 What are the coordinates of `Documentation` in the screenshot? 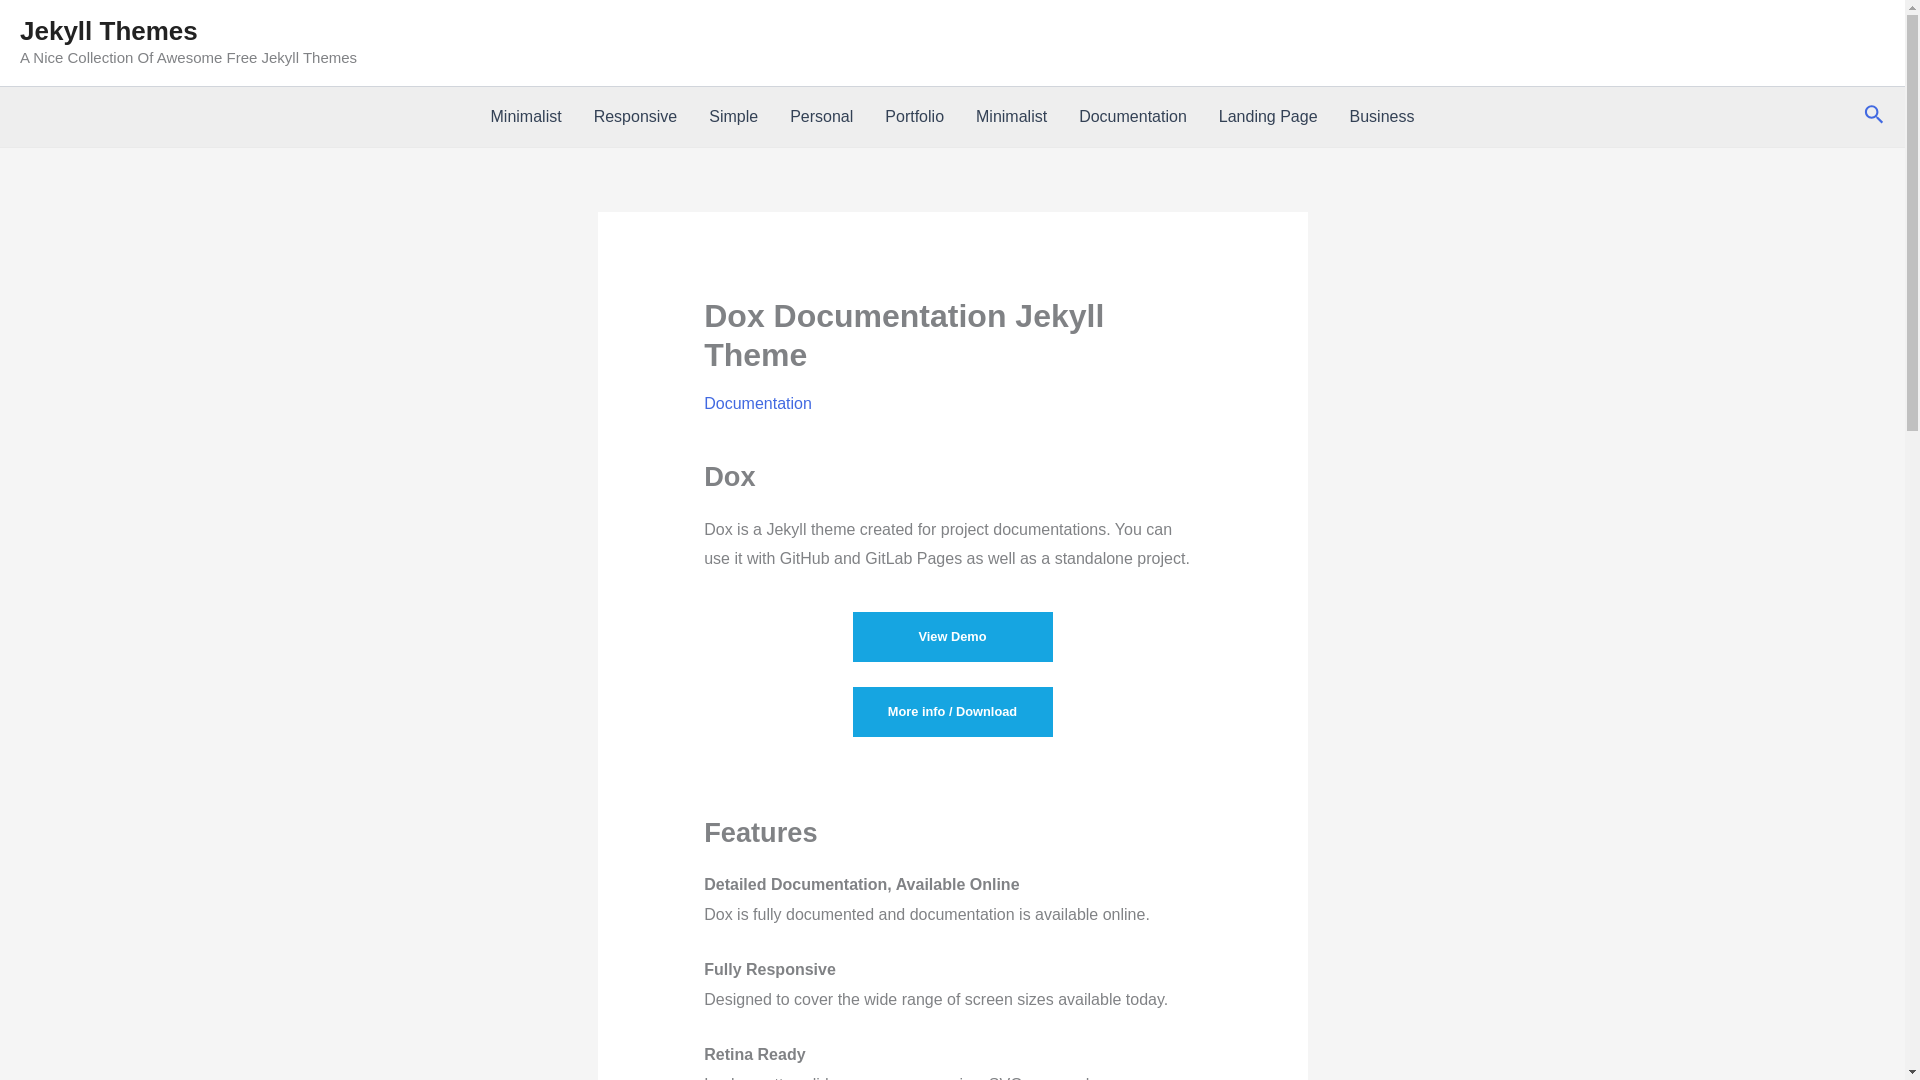 It's located at (758, 403).